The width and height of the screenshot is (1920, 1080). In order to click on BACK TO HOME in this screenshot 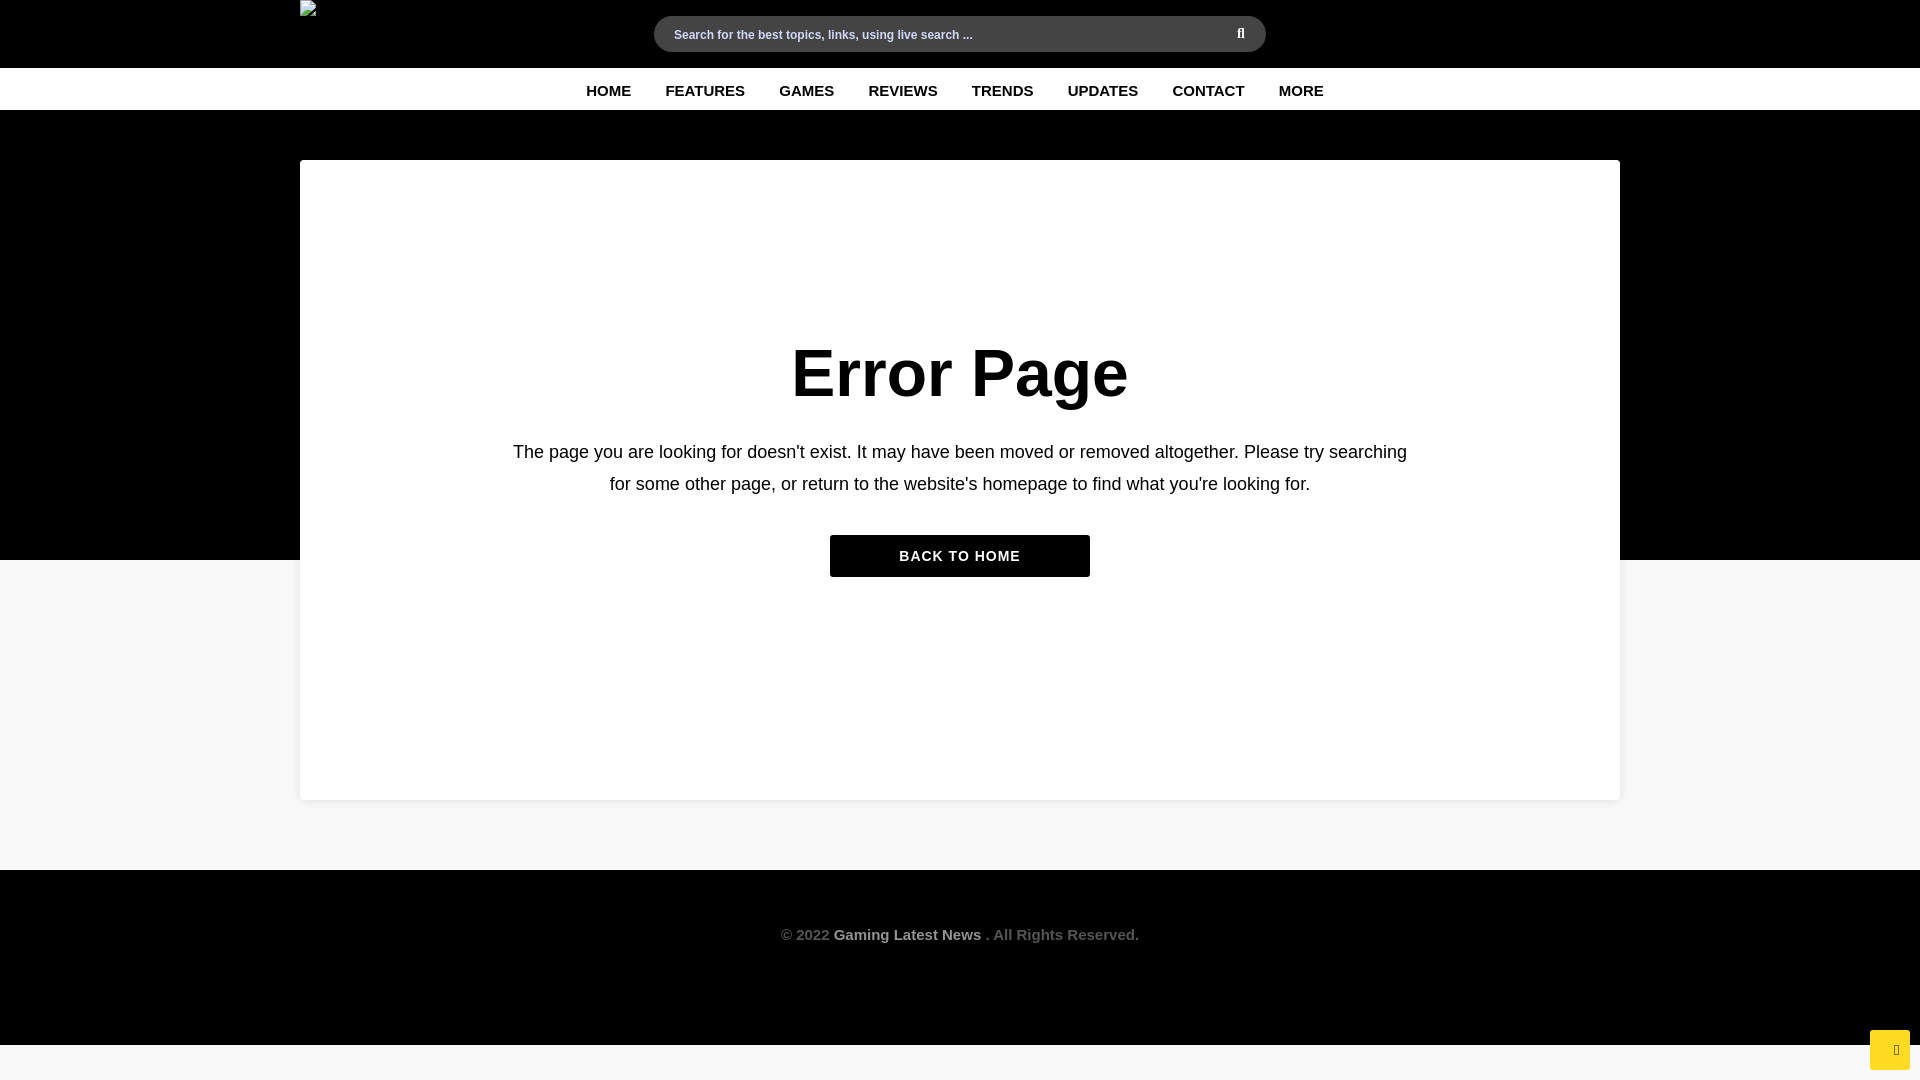, I will do `click(960, 555)`.